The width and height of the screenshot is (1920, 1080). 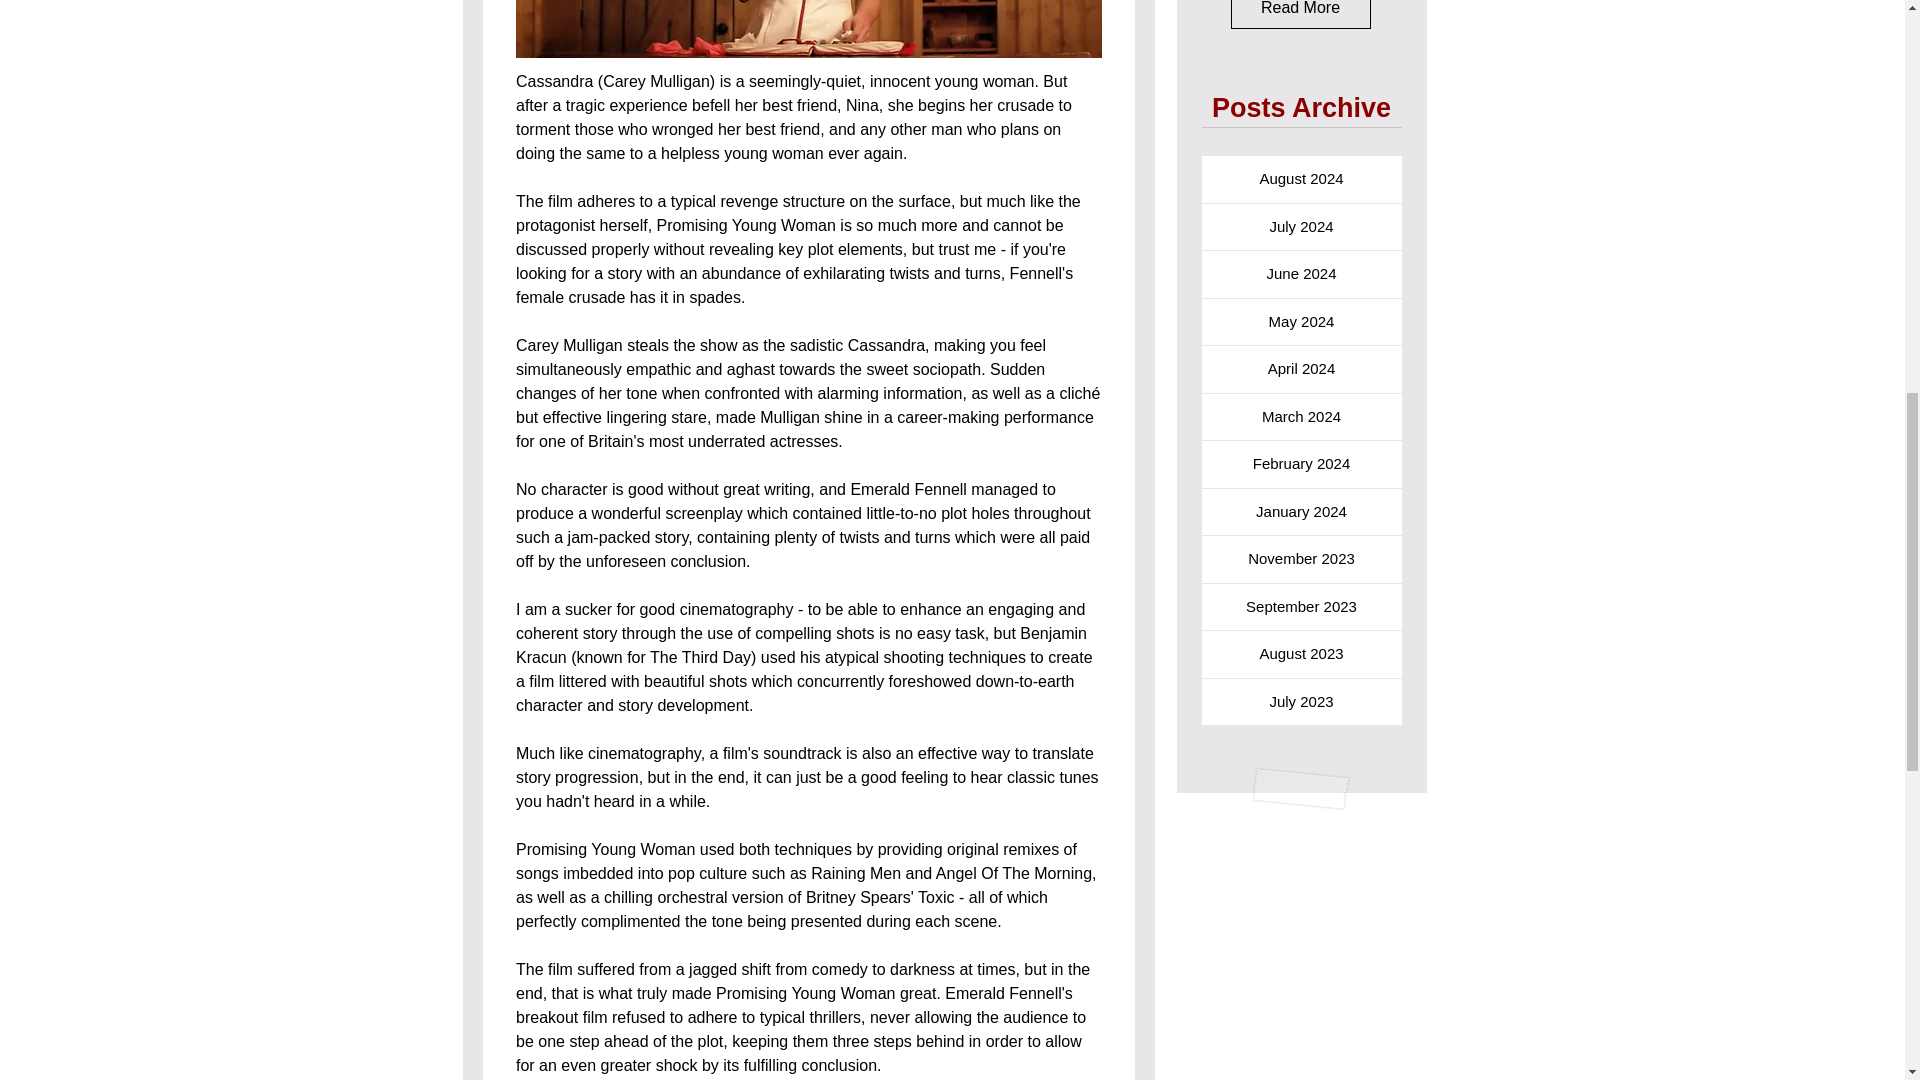 What do you see at coordinates (1301, 417) in the screenshot?
I see `March 2024` at bounding box center [1301, 417].